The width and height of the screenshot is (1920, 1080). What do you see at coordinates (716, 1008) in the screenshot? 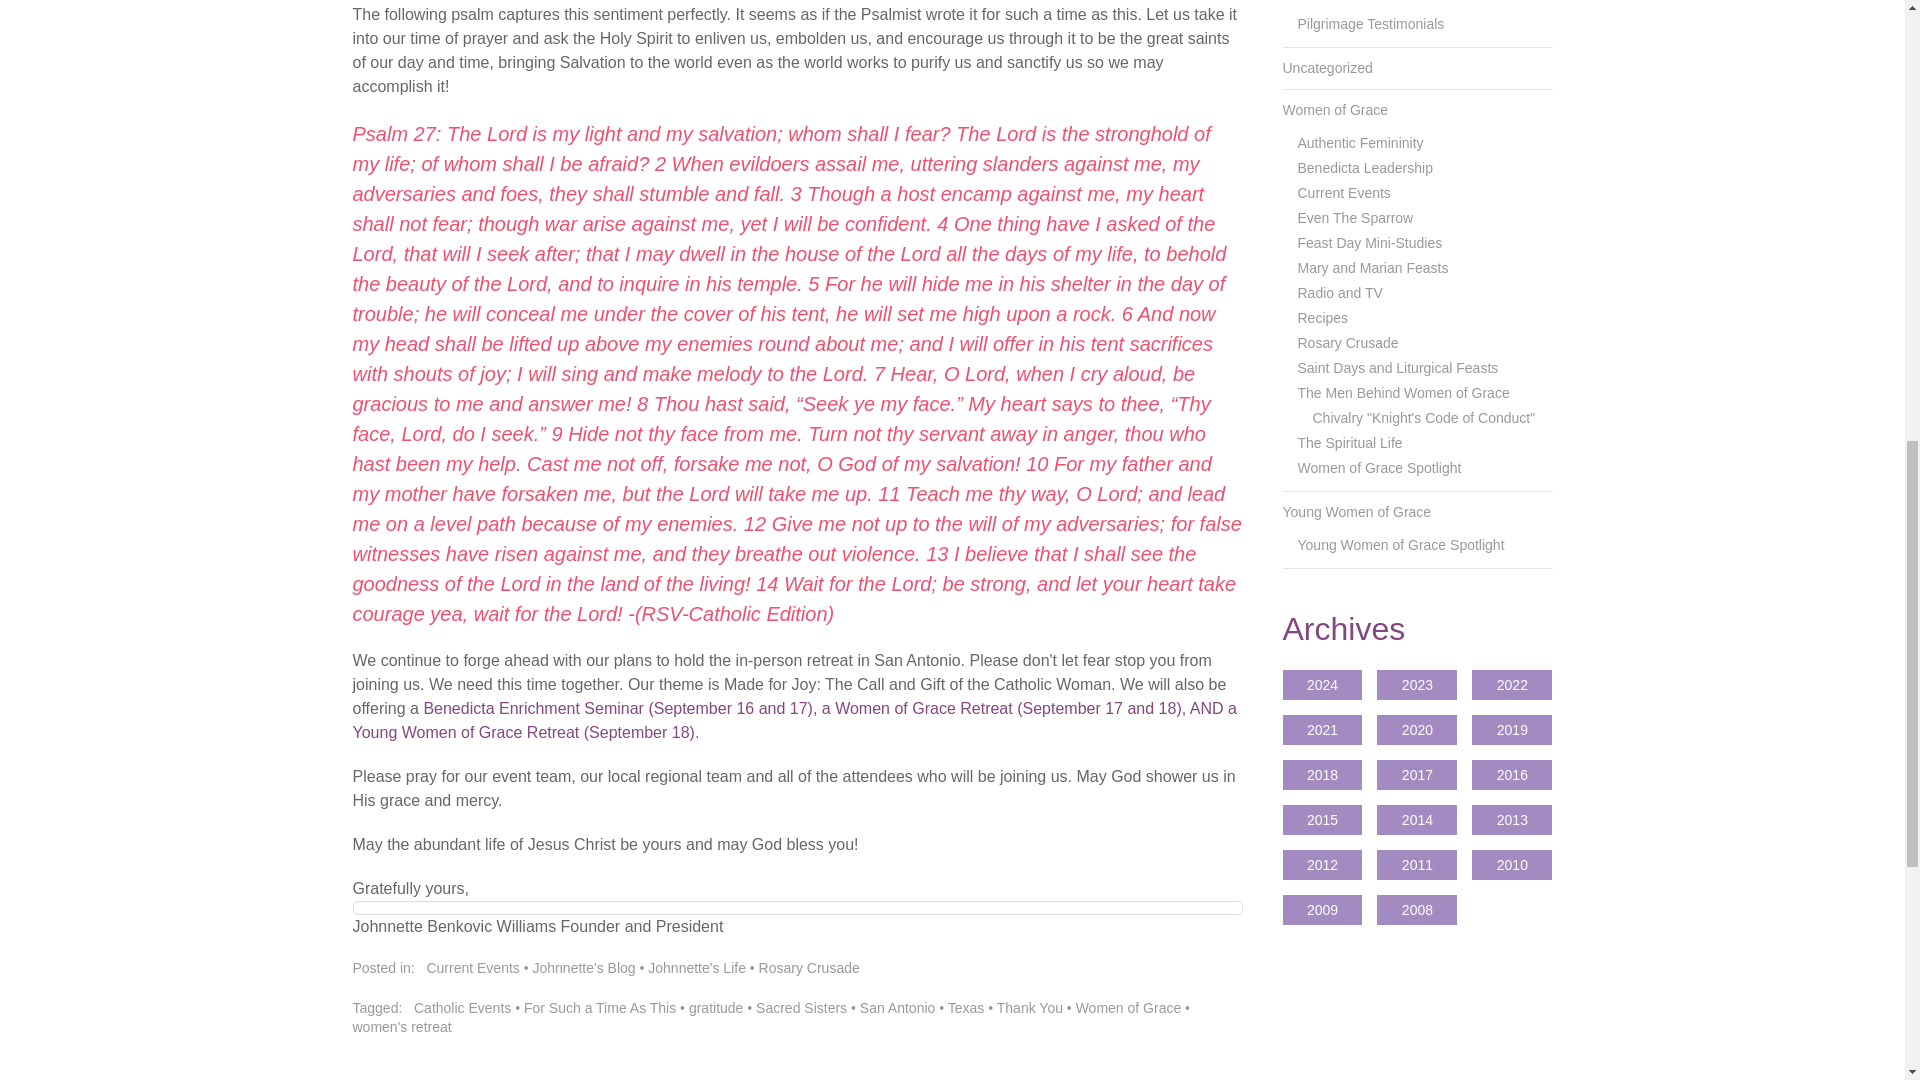
I see `gratitude` at bounding box center [716, 1008].